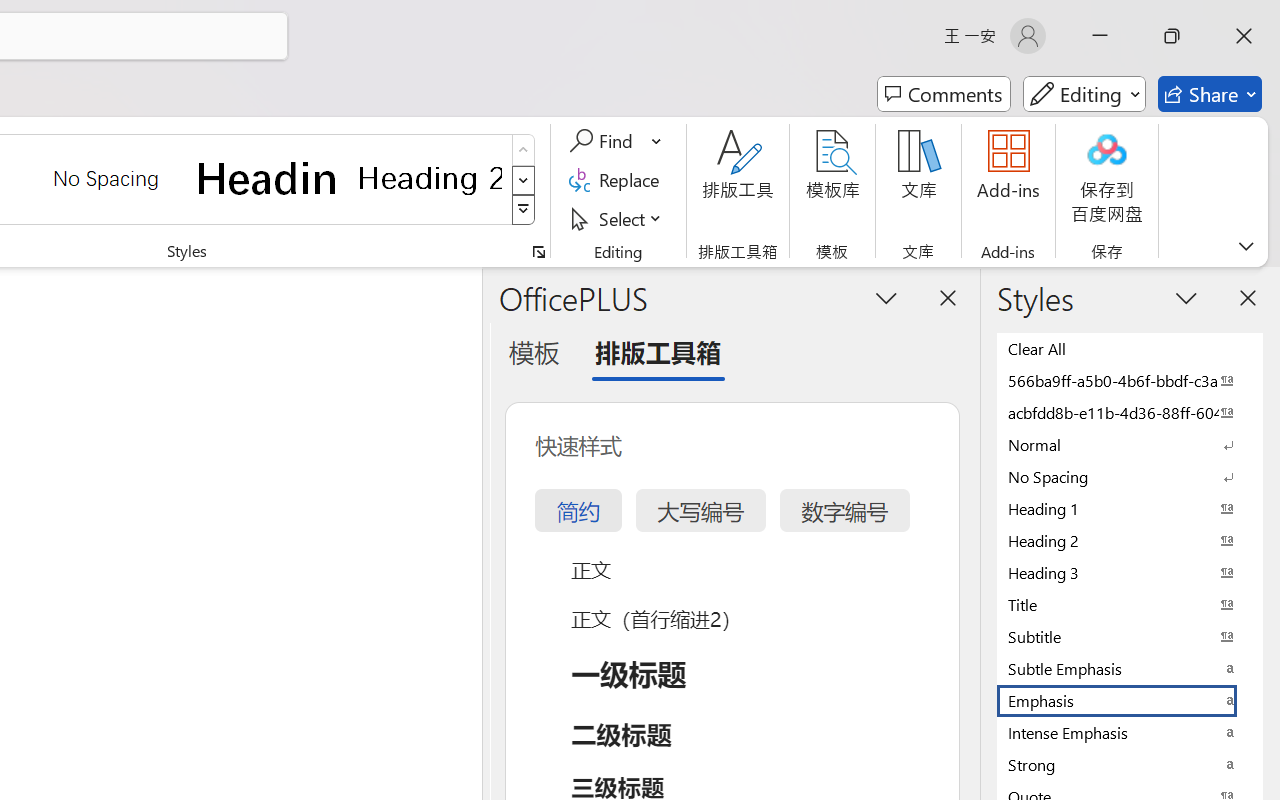 The image size is (1280, 800). I want to click on Heading 1, so click(268, 178).